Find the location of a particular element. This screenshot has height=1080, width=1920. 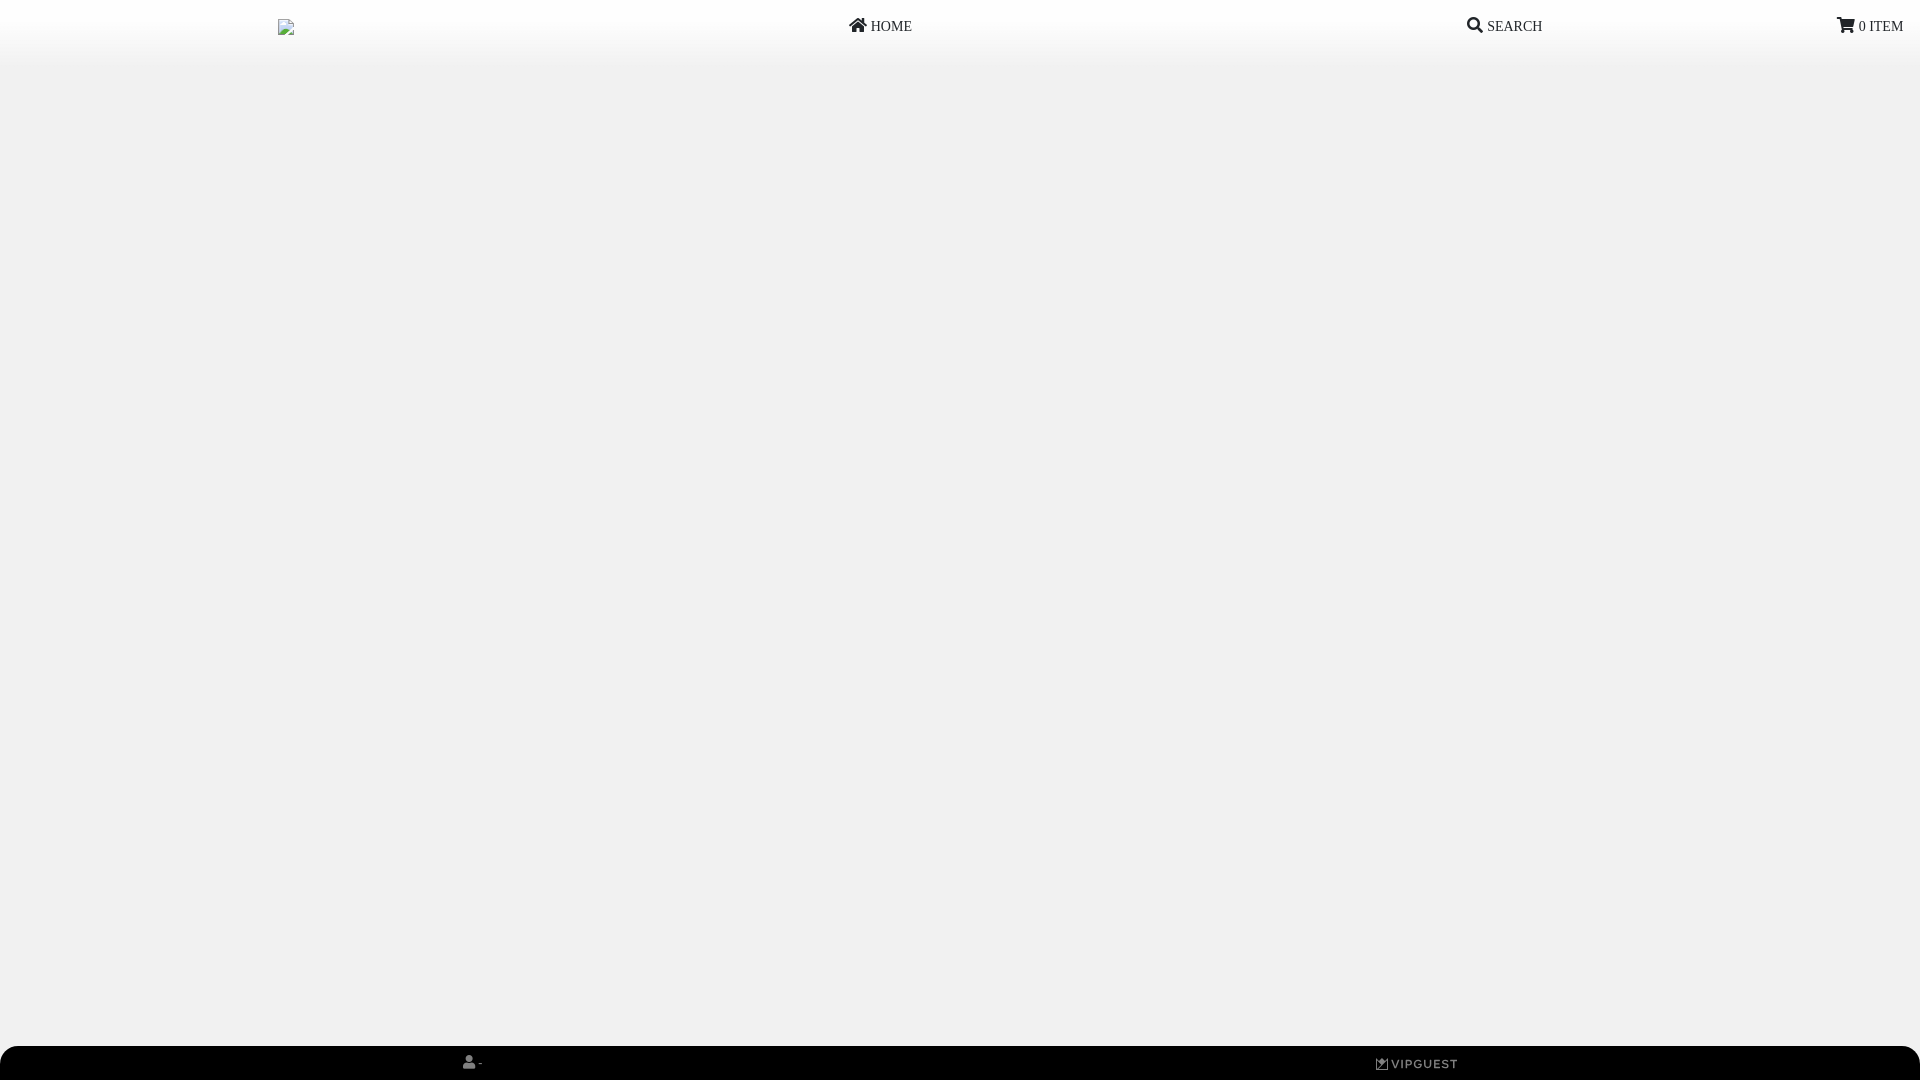

HOME is located at coordinates (880, 26).